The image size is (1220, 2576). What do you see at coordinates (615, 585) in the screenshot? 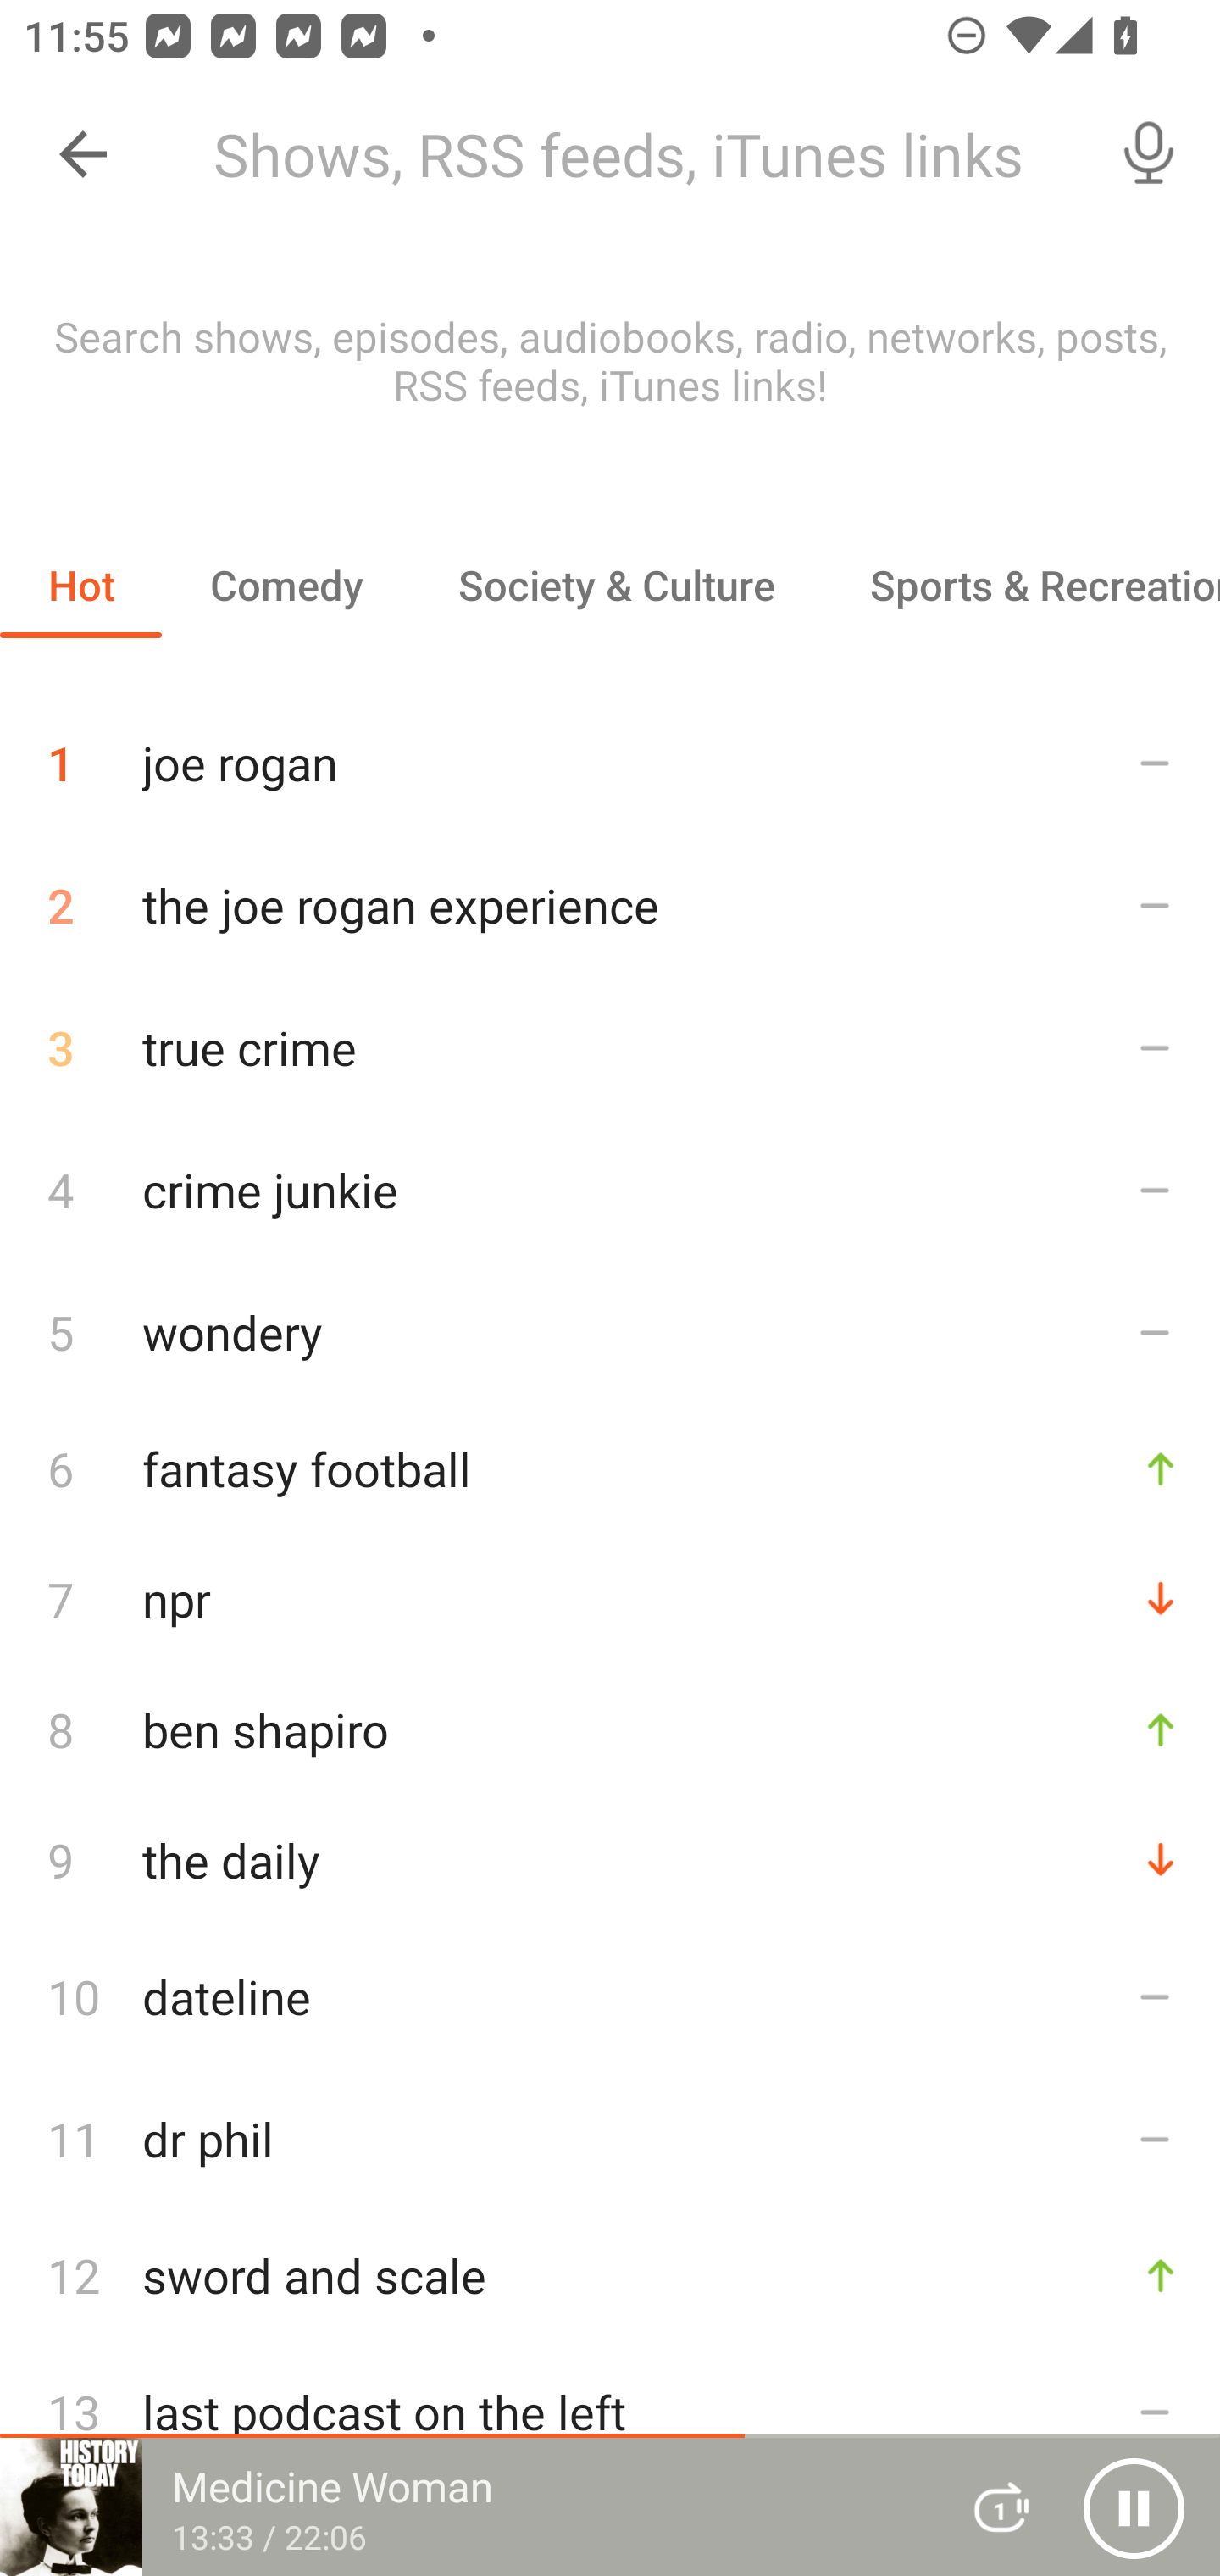
I see `Society & Culture` at bounding box center [615, 585].